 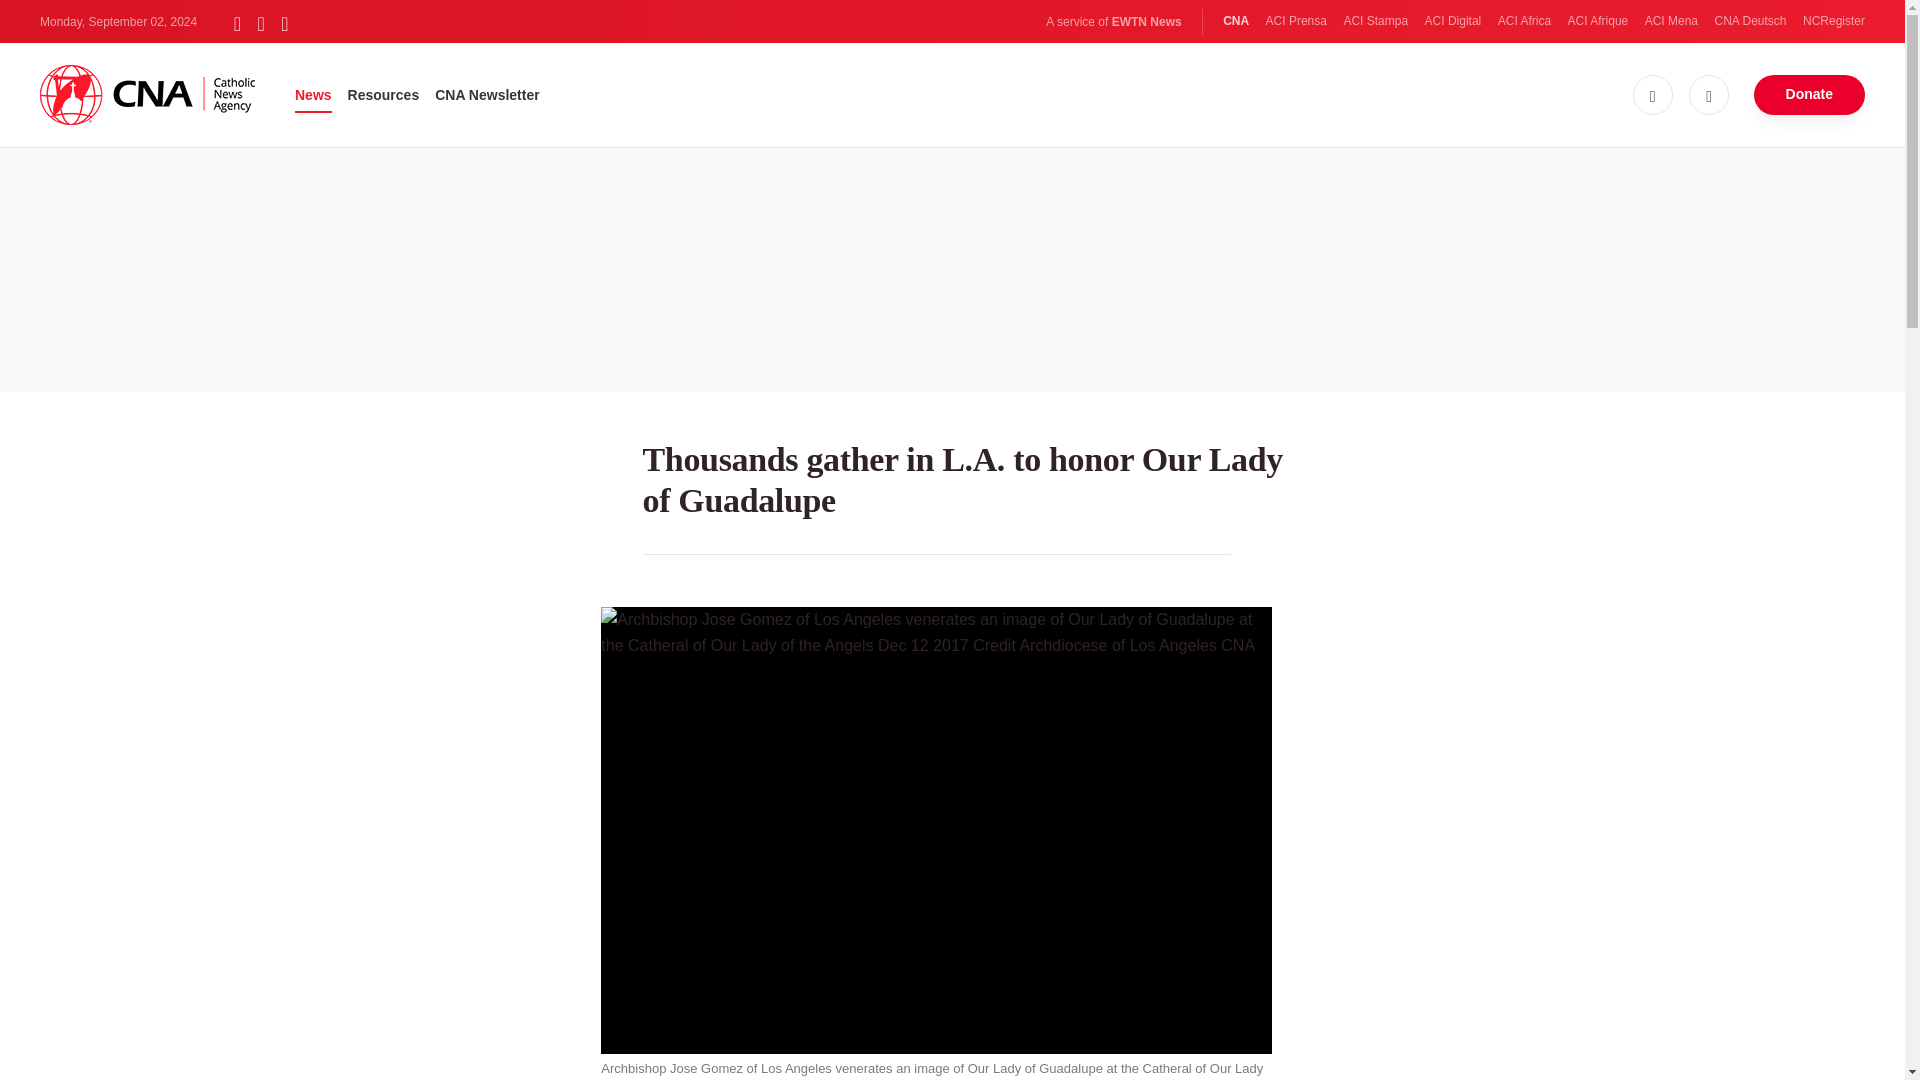 I want to click on Resources, so click(x=384, y=94).